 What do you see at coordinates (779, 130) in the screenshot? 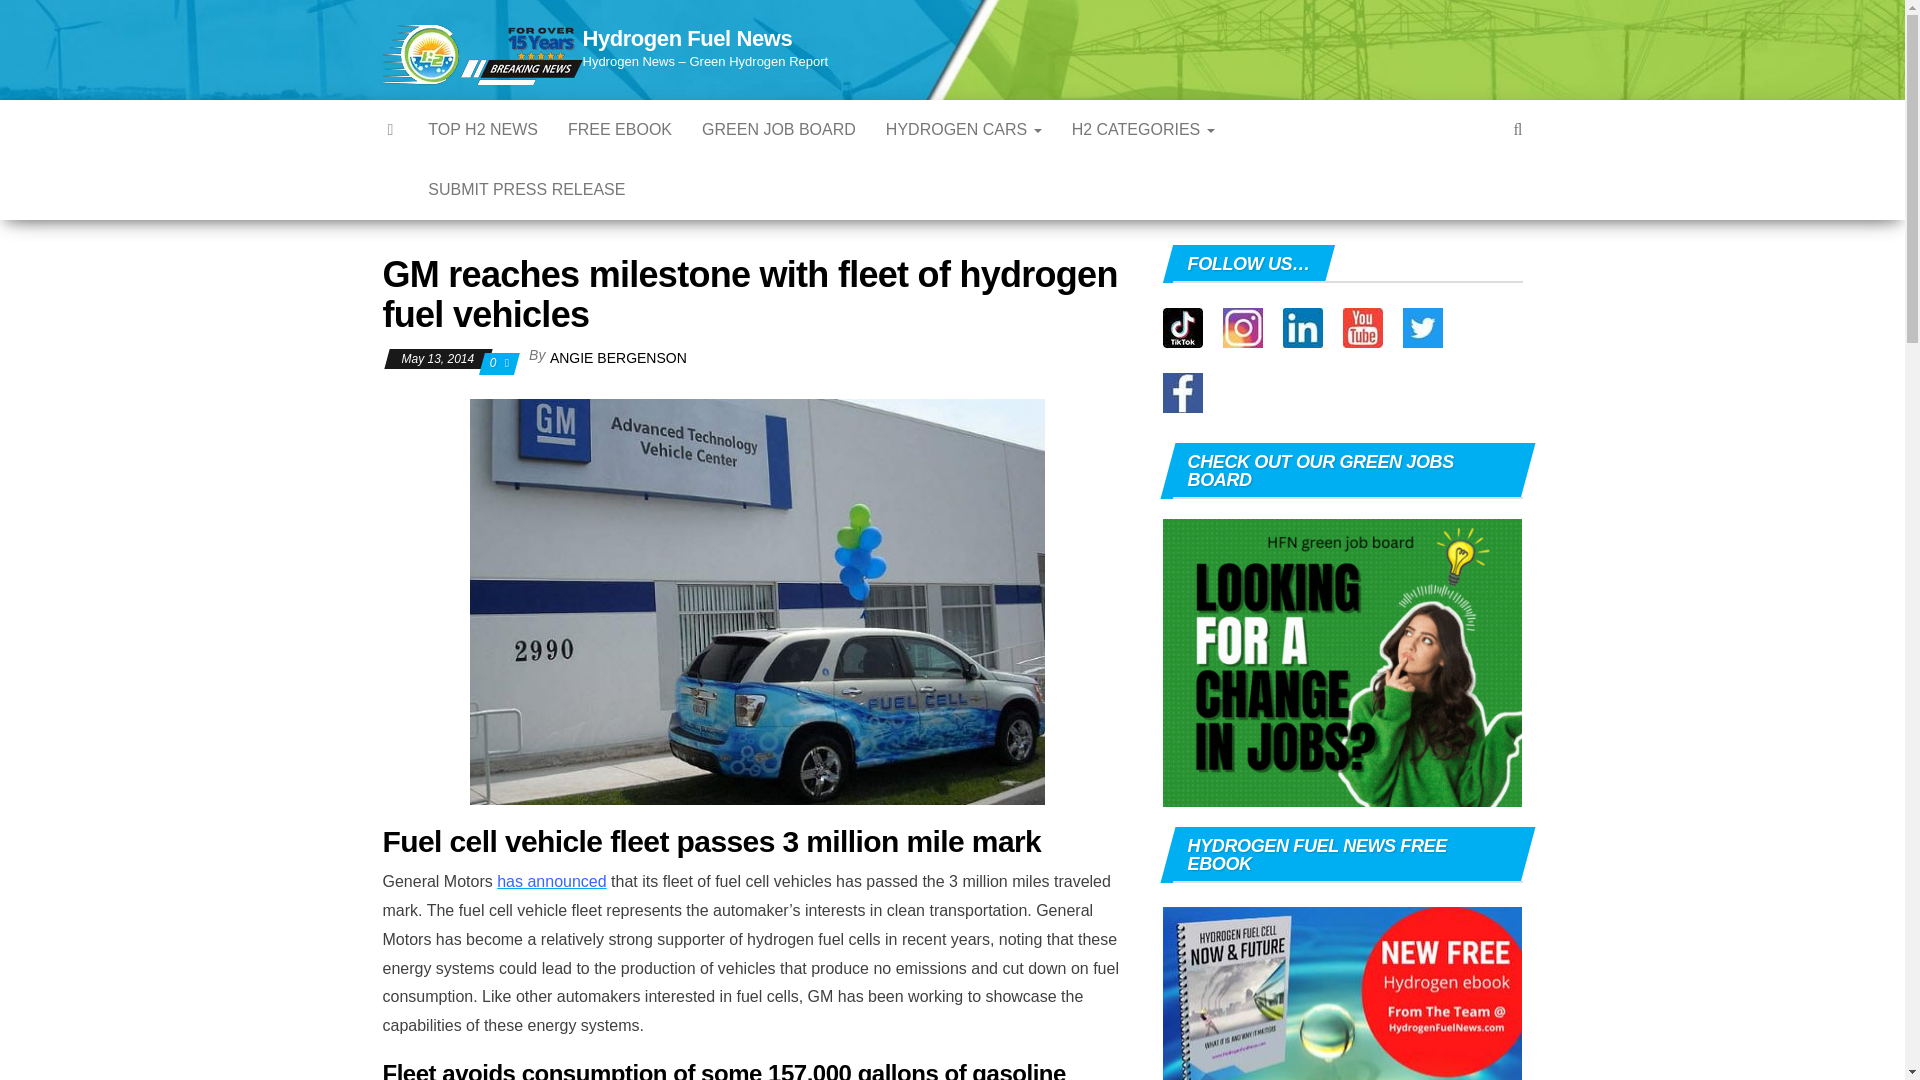
I see `GREEN JOB BOARD` at bounding box center [779, 130].